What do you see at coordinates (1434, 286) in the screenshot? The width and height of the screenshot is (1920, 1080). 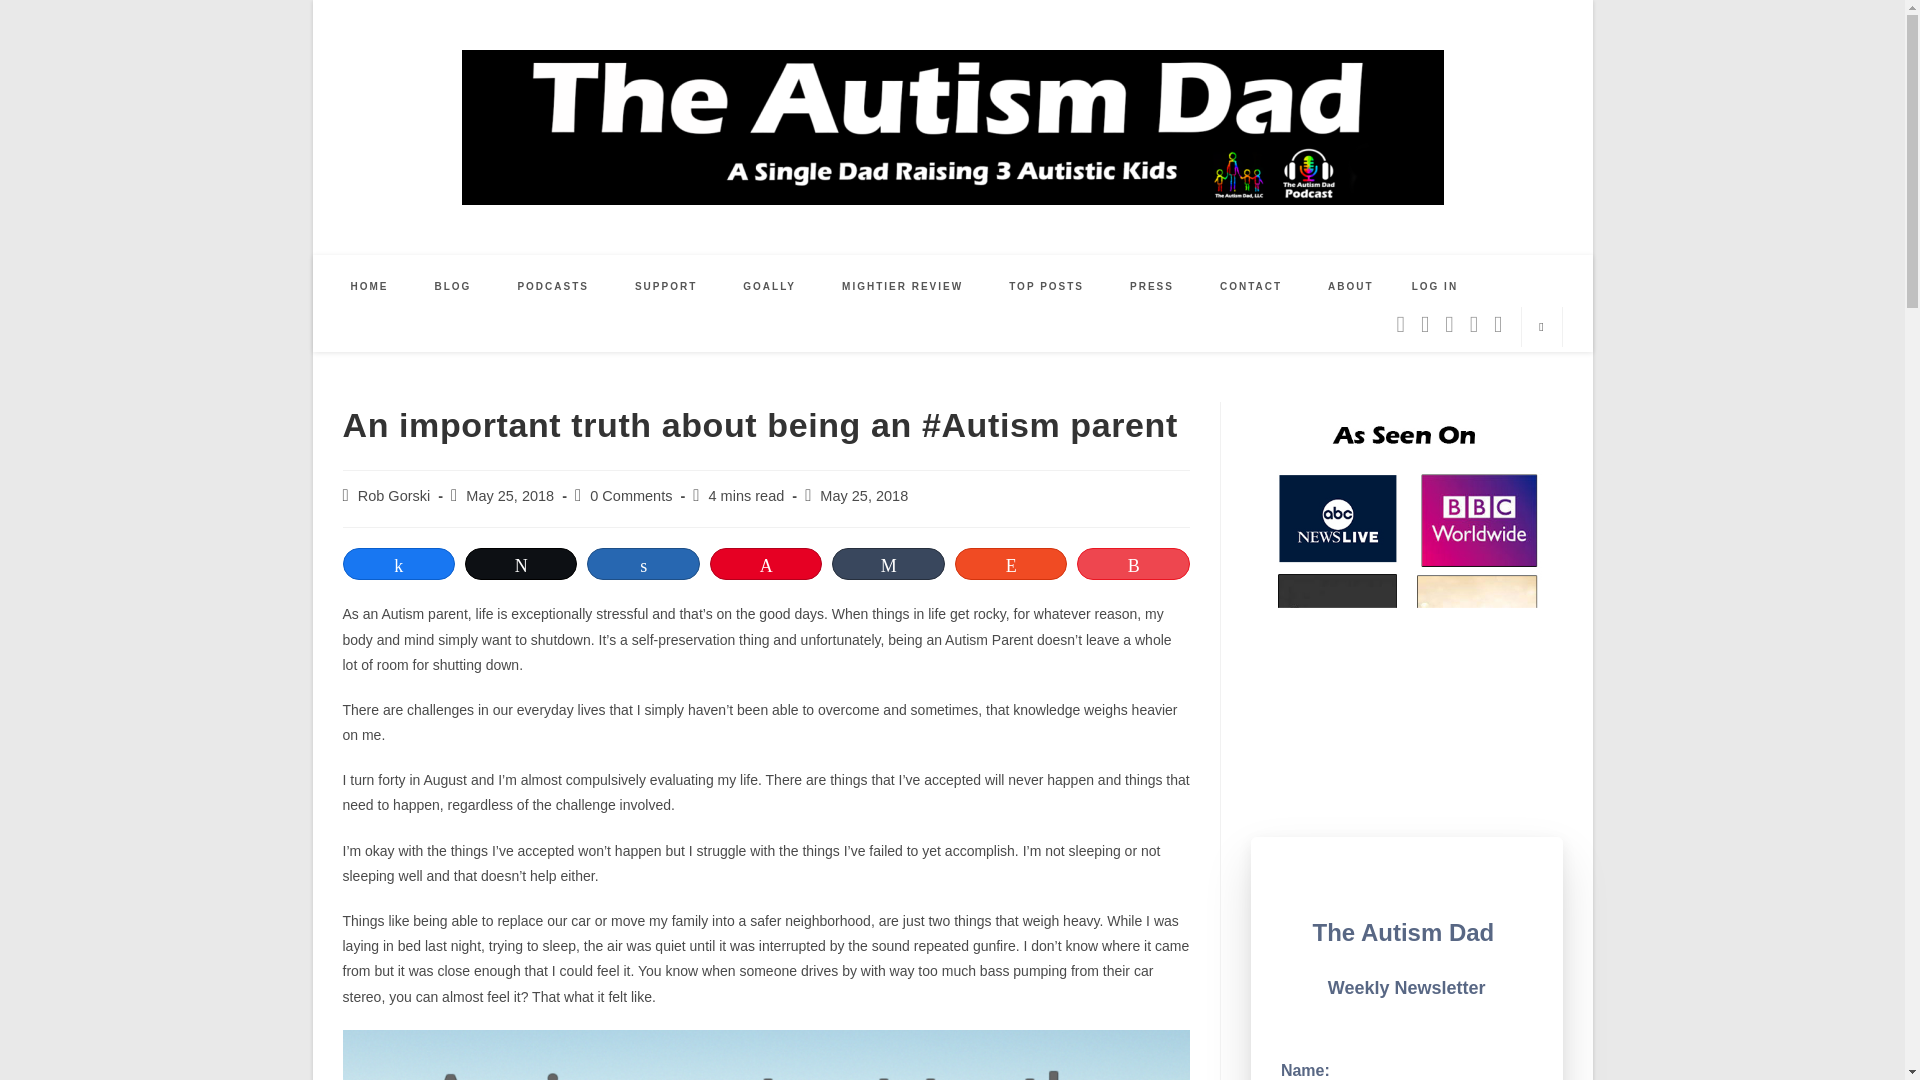 I see `LOG IN` at bounding box center [1434, 286].